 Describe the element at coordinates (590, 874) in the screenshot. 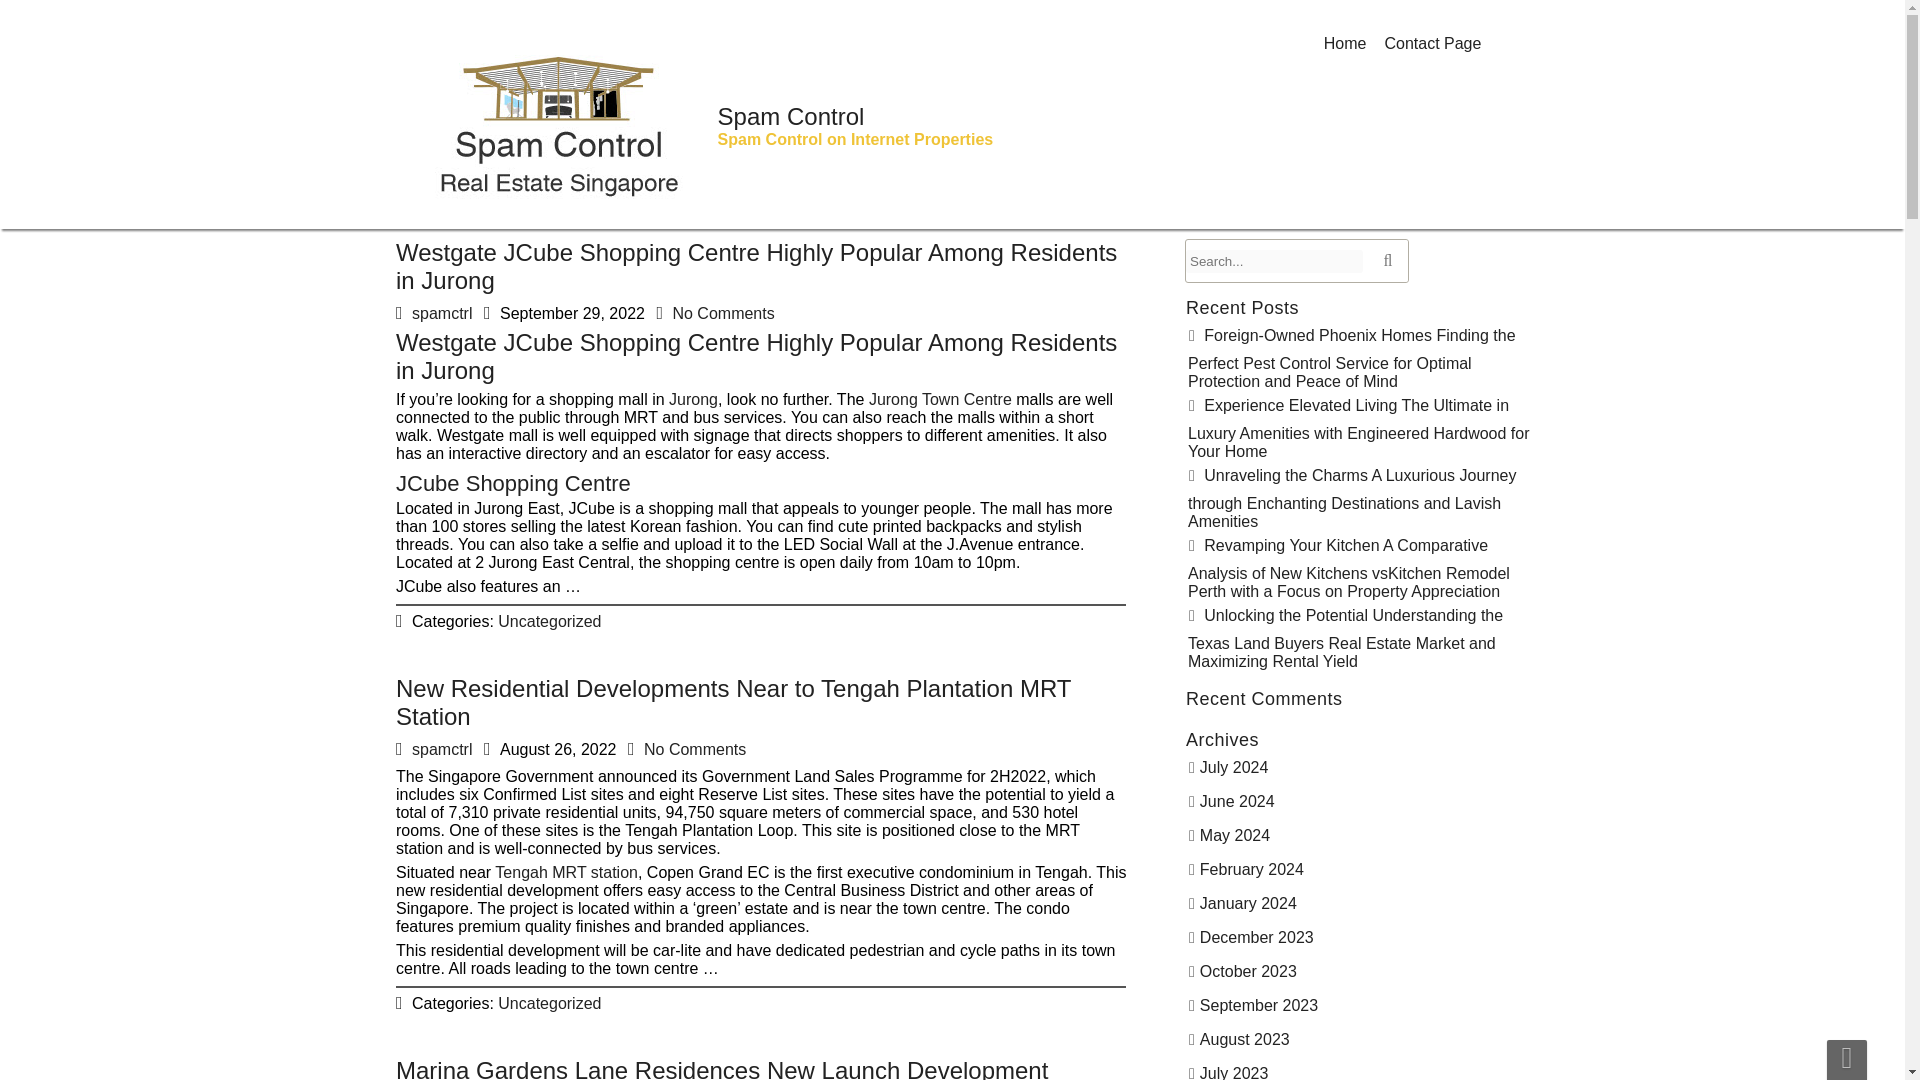

I see `Tengah MRT station` at that location.